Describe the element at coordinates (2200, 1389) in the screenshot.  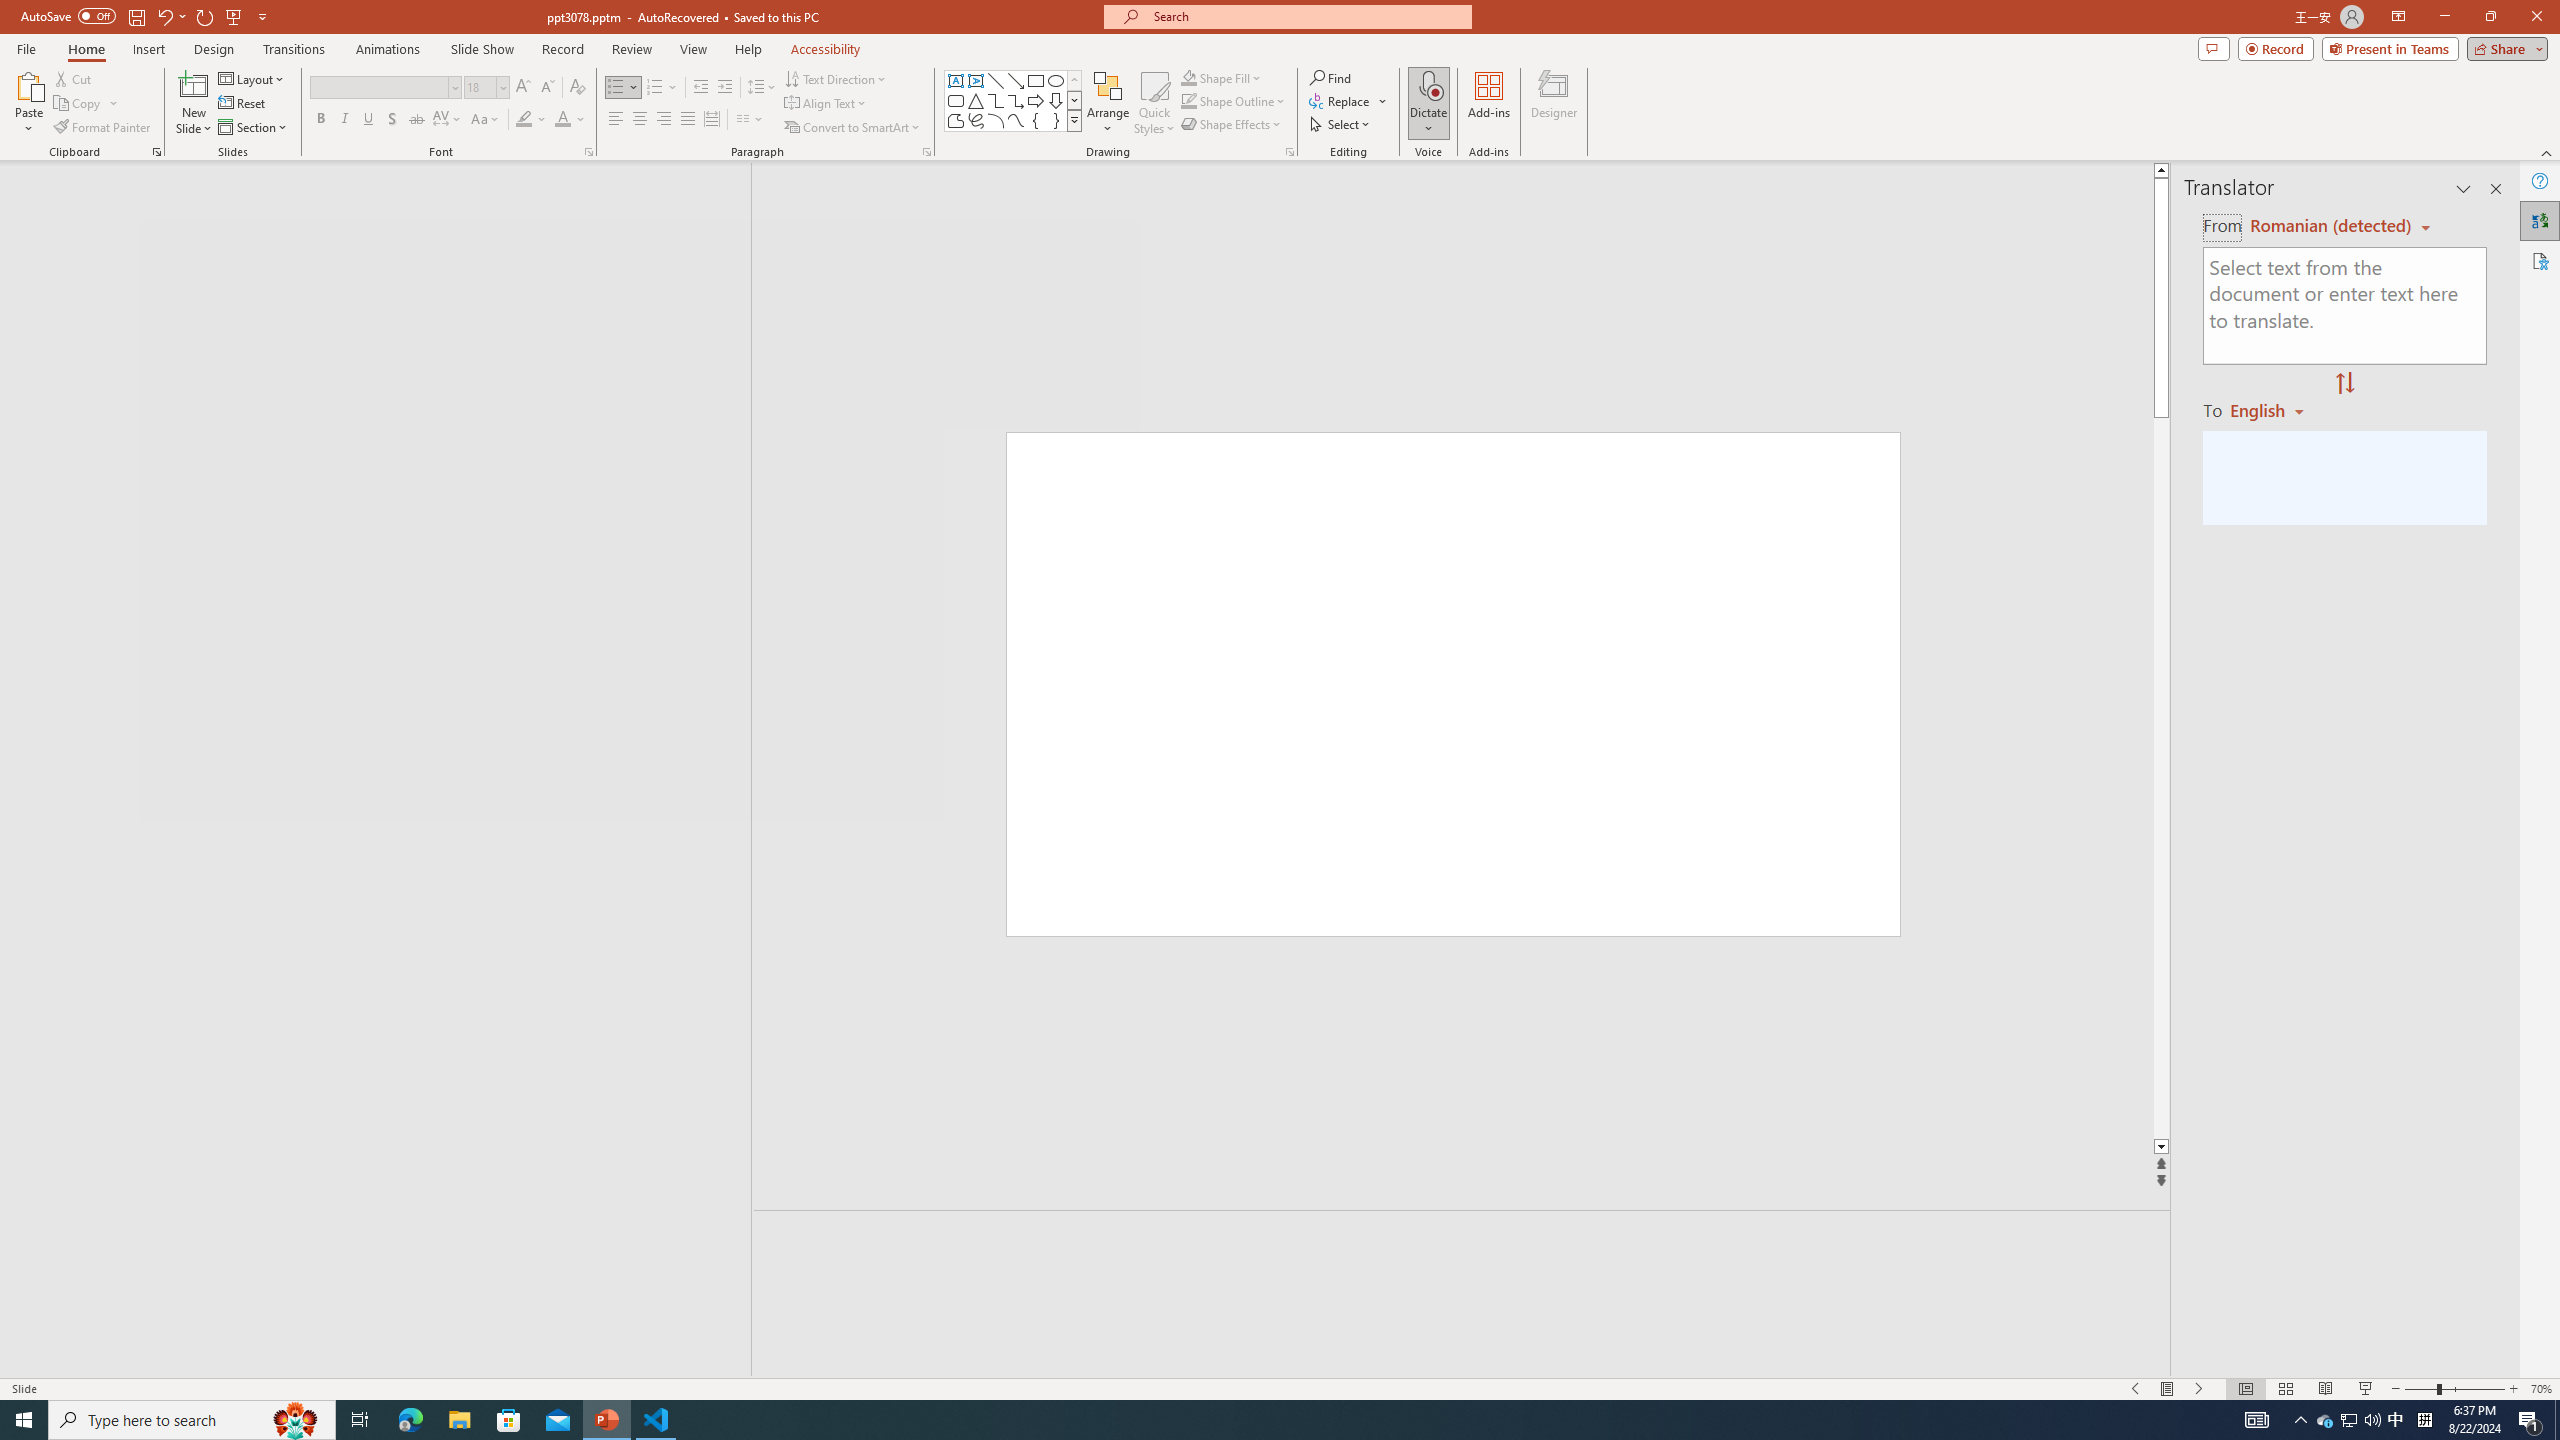
I see `Slide Show Next On` at that location.